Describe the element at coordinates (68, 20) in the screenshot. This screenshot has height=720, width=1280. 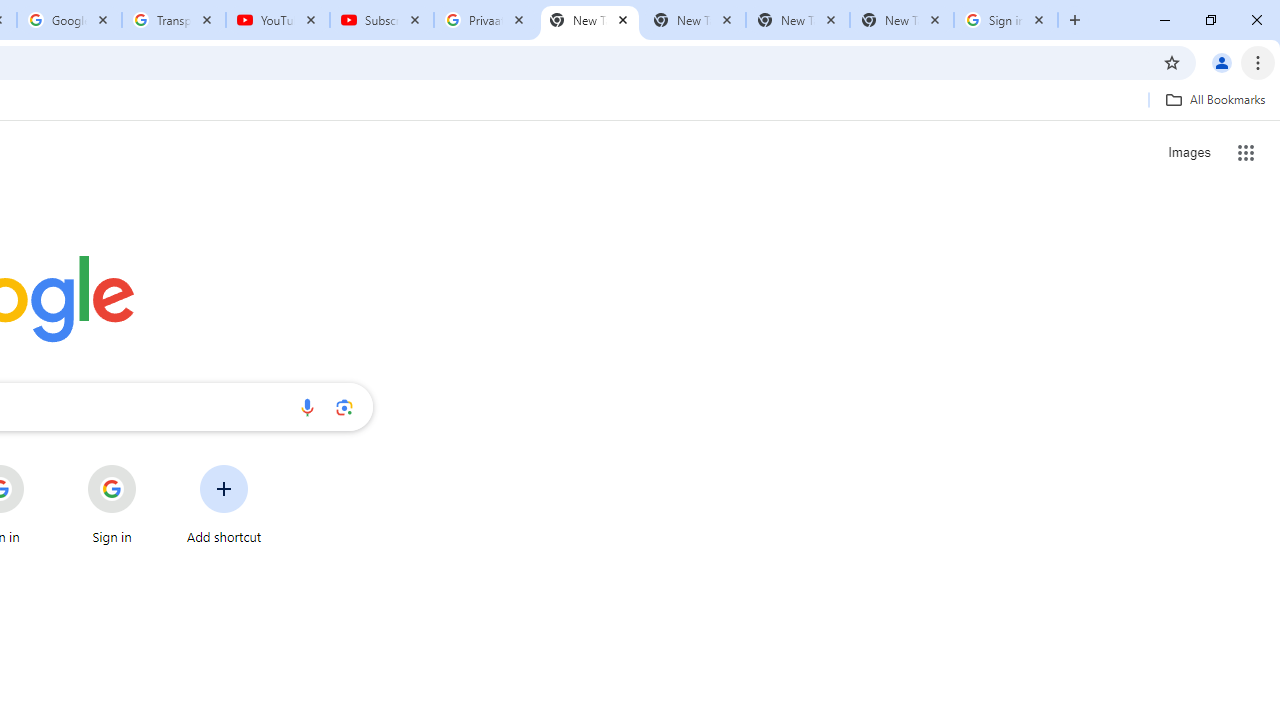
I see `Google Account` at that location.